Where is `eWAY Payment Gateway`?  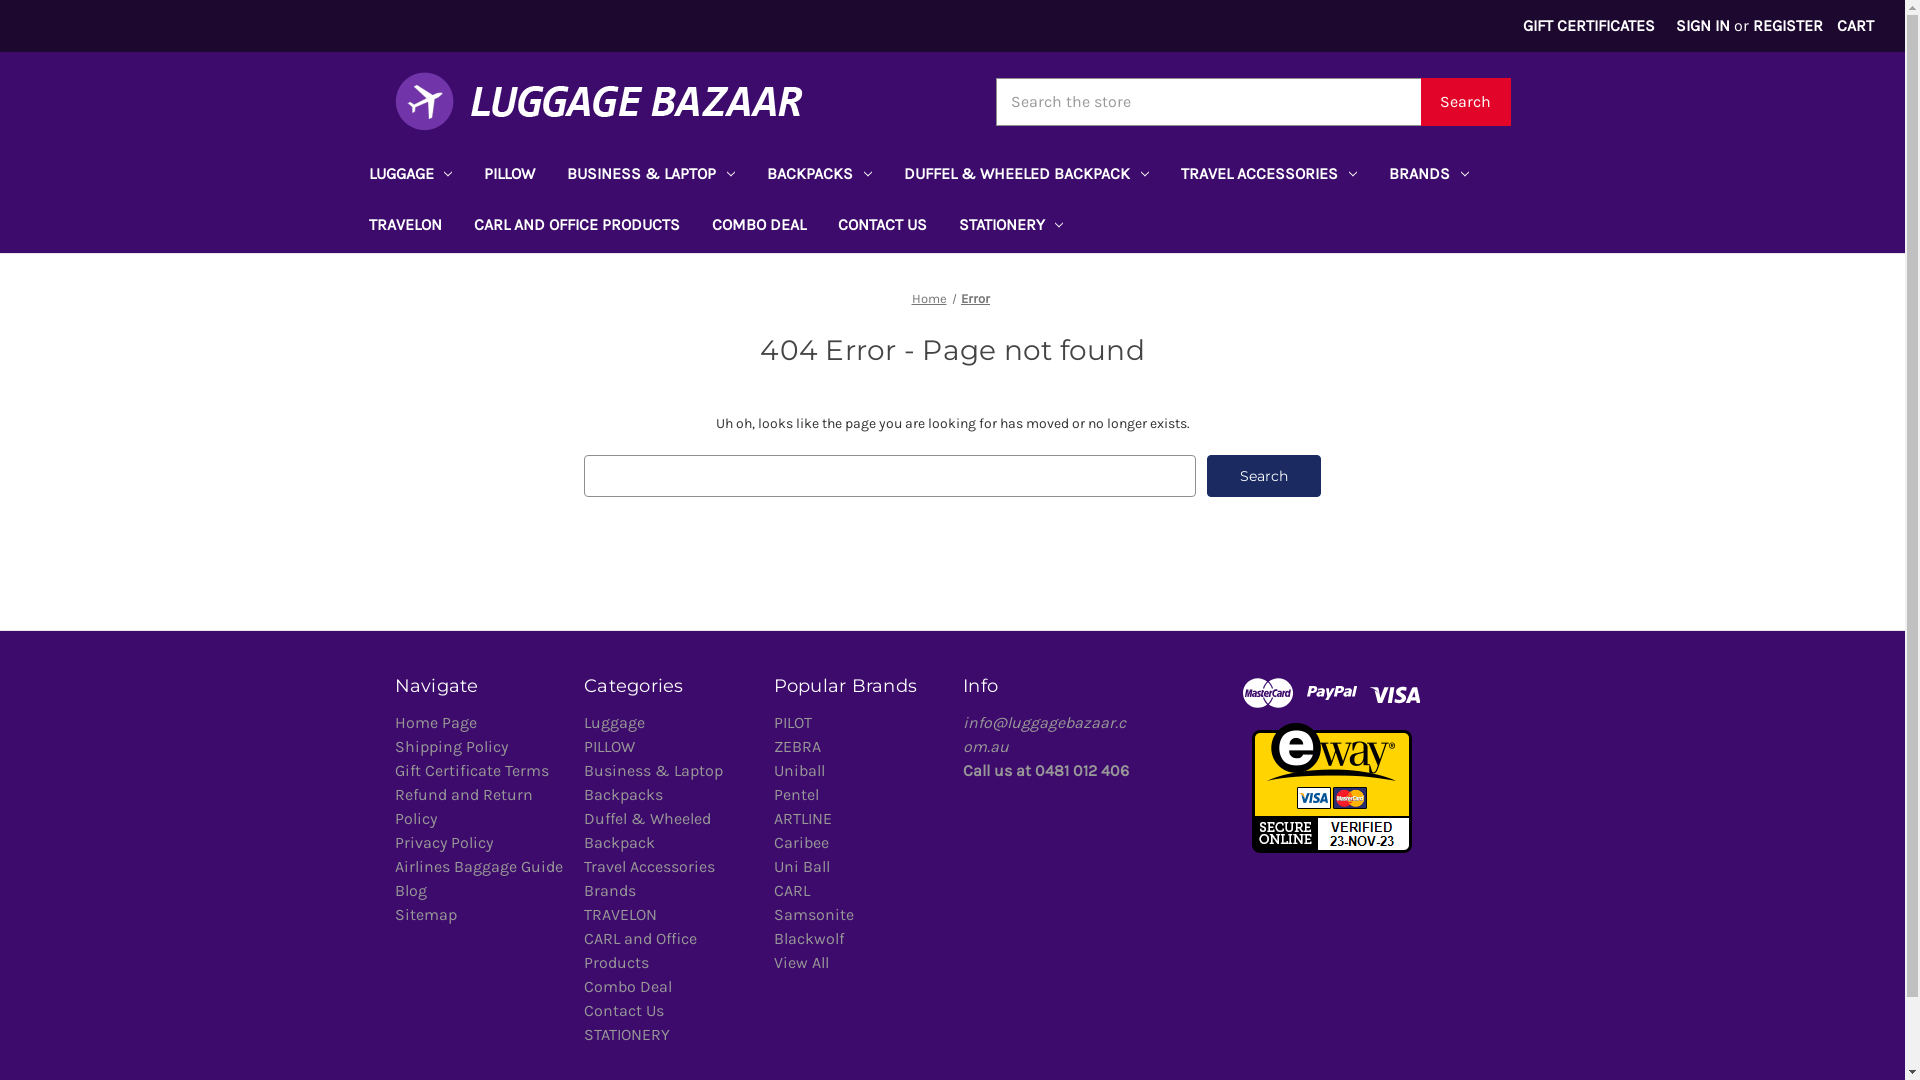
eWAY Payment Gateway is located at coordinates (1332, 786).